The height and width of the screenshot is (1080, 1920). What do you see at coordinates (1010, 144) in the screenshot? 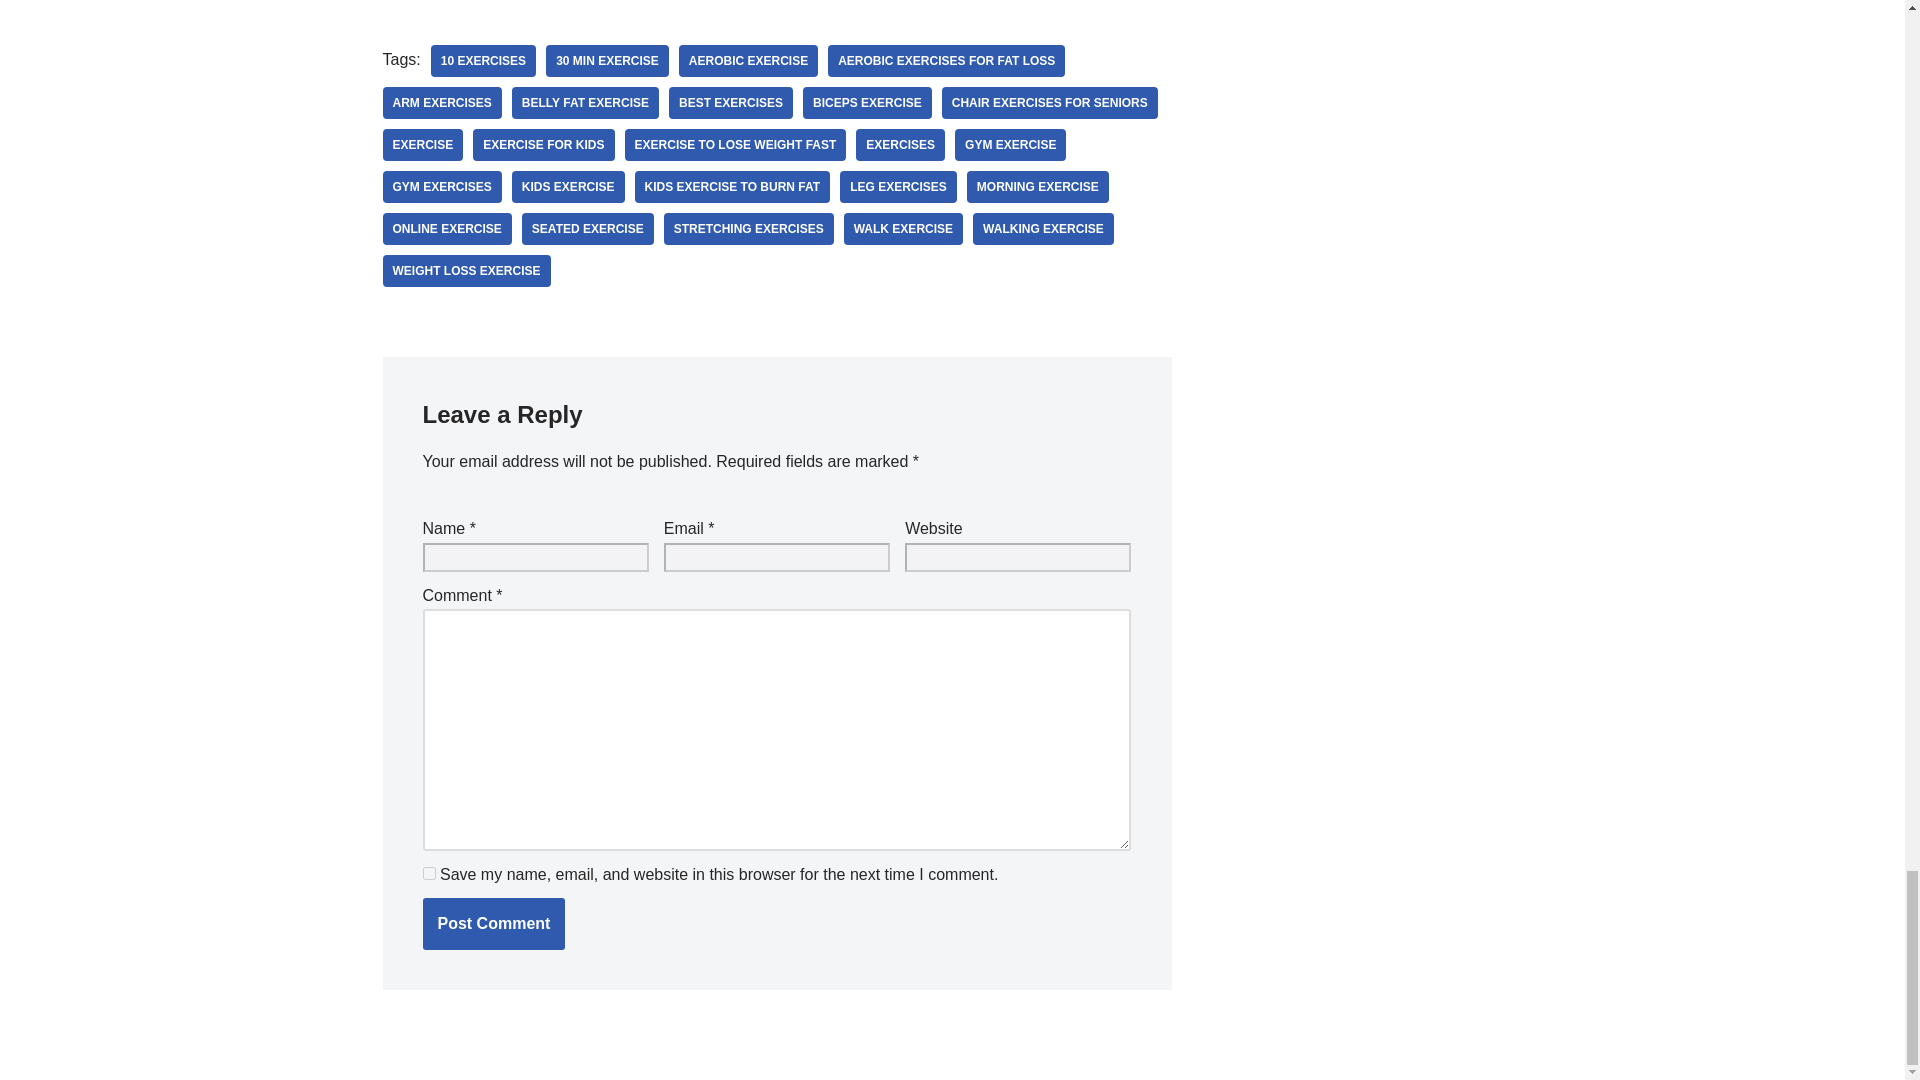
I see `GYM EXERCISE` at bounding box center [1010, 144].